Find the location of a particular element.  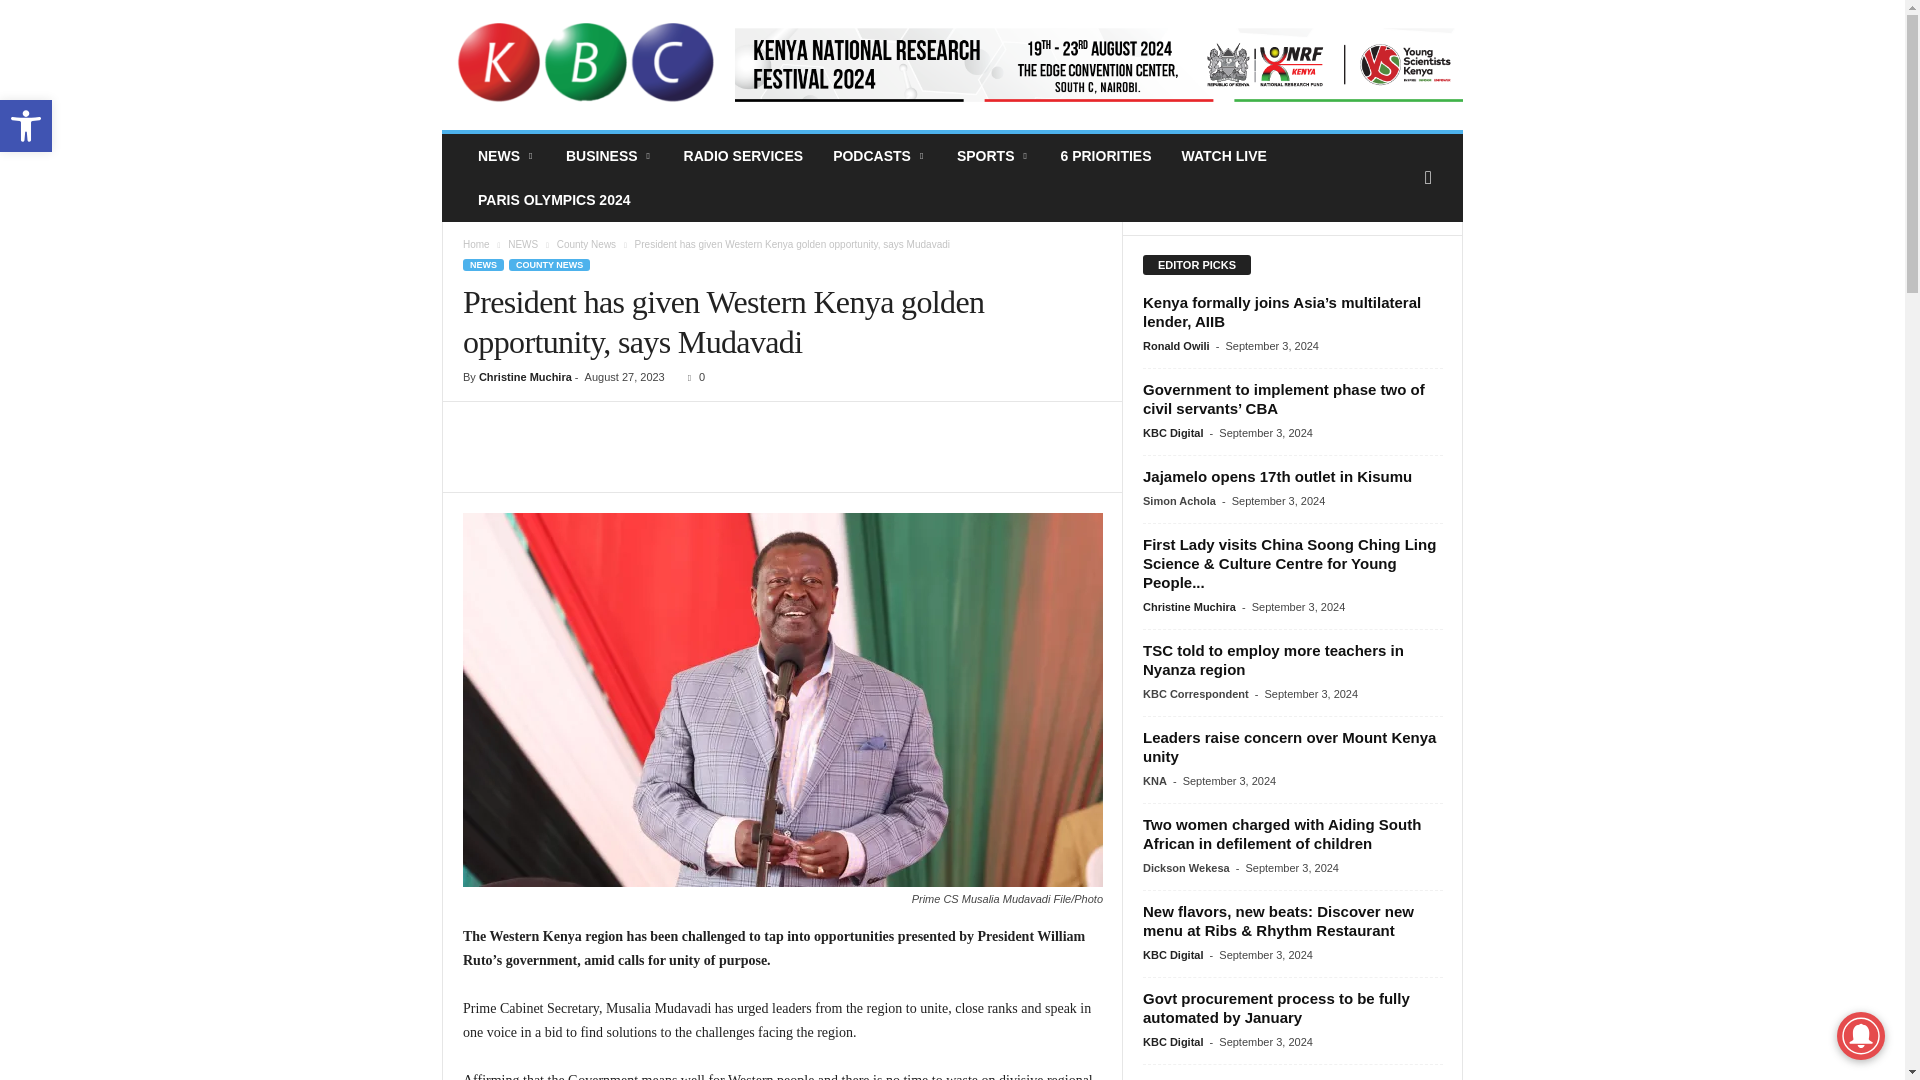

Accessibility Tools is located at coordinates (26, 126).